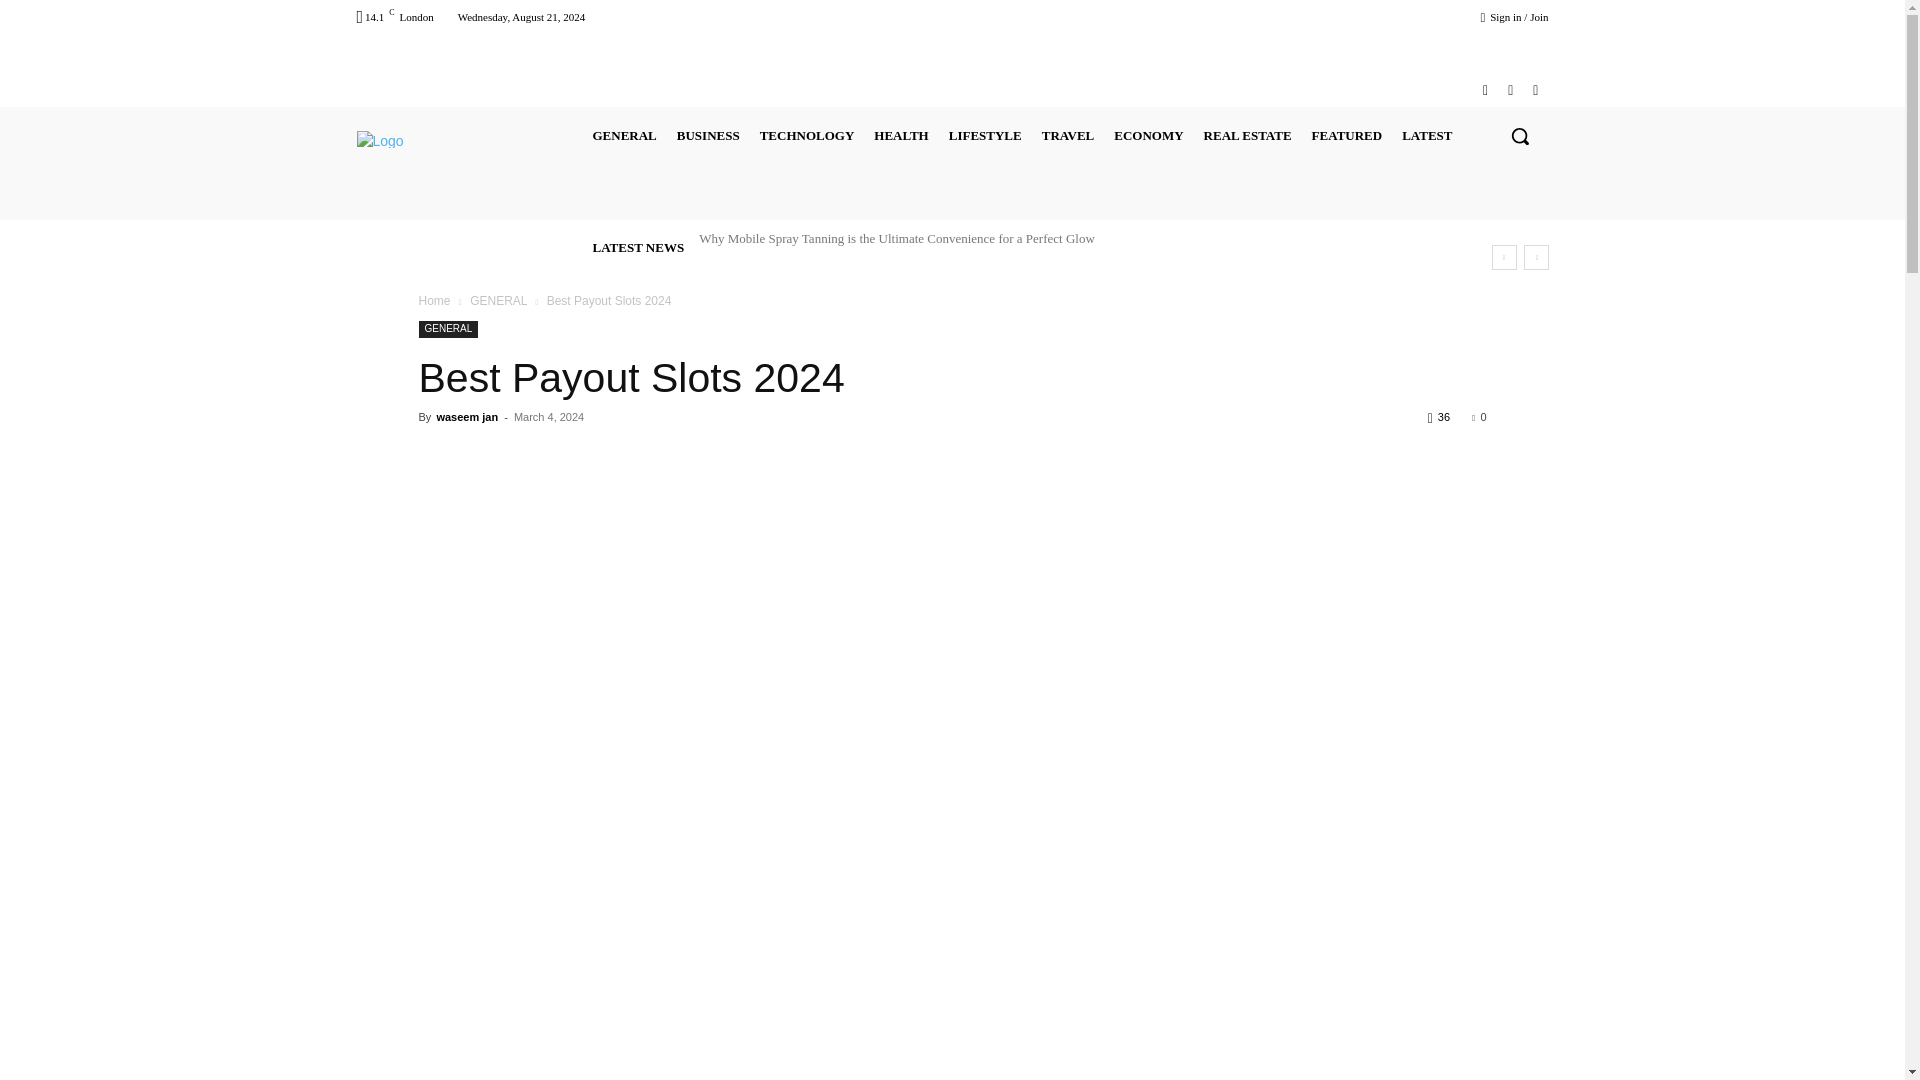 The width and height of the screenshot is (1920, 1080). I want to click on REAL ESTATE, so click(1248, 136).